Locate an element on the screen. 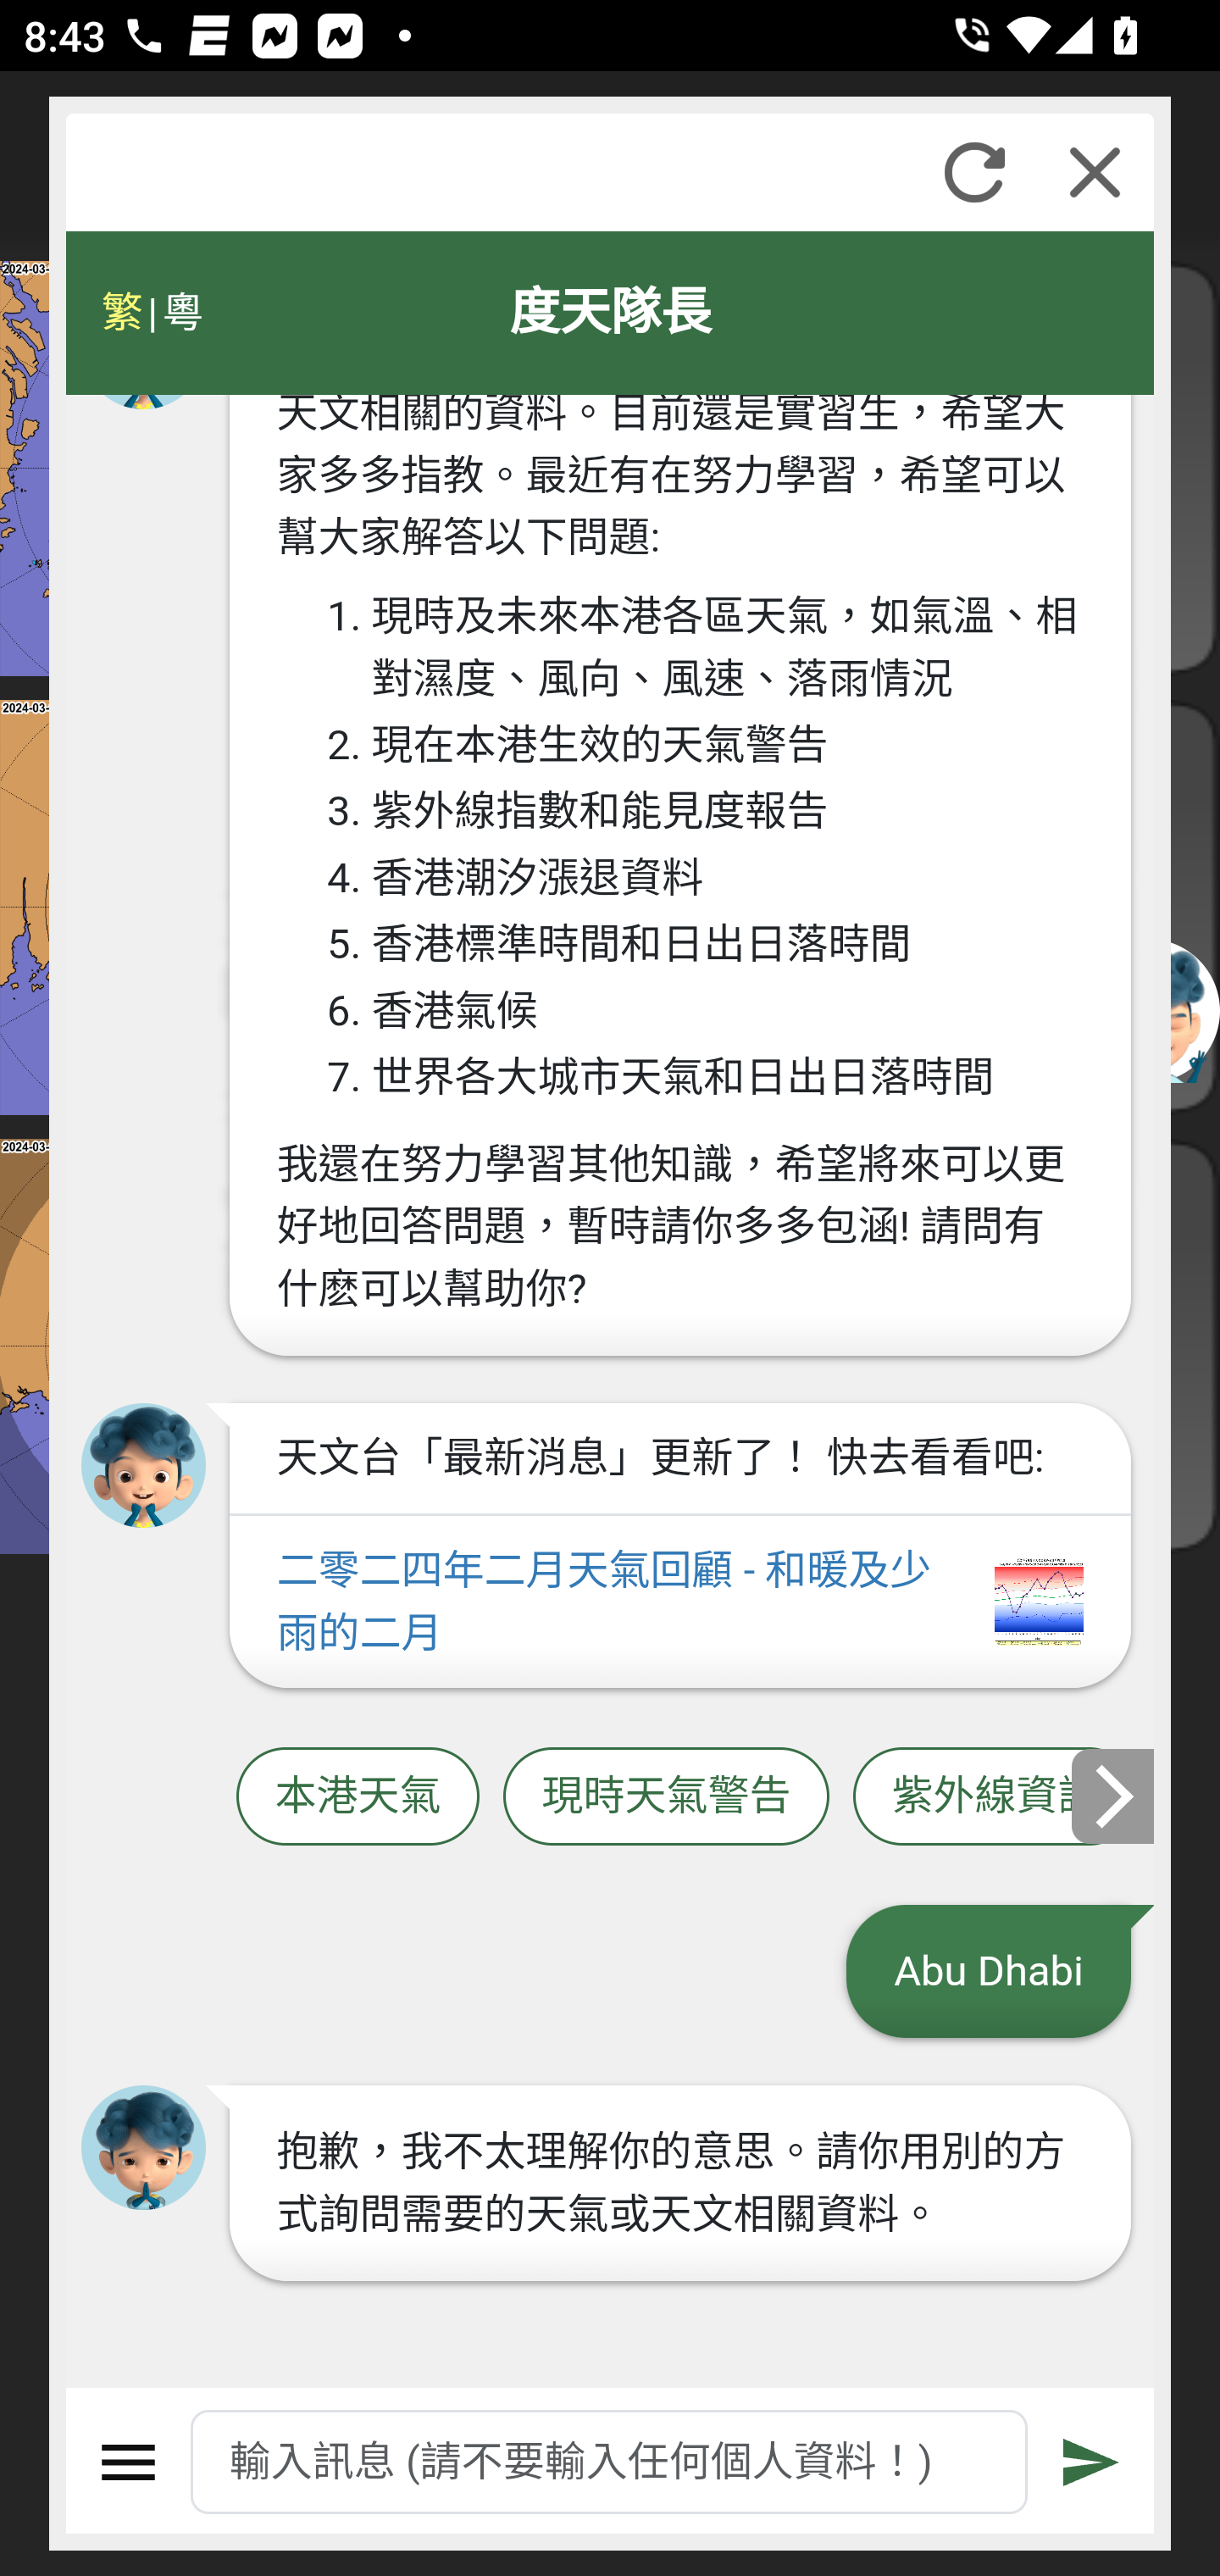 The width and height of the screenshot is (1220, 2576). 下一張 is located at coordinates (1114, 1795).